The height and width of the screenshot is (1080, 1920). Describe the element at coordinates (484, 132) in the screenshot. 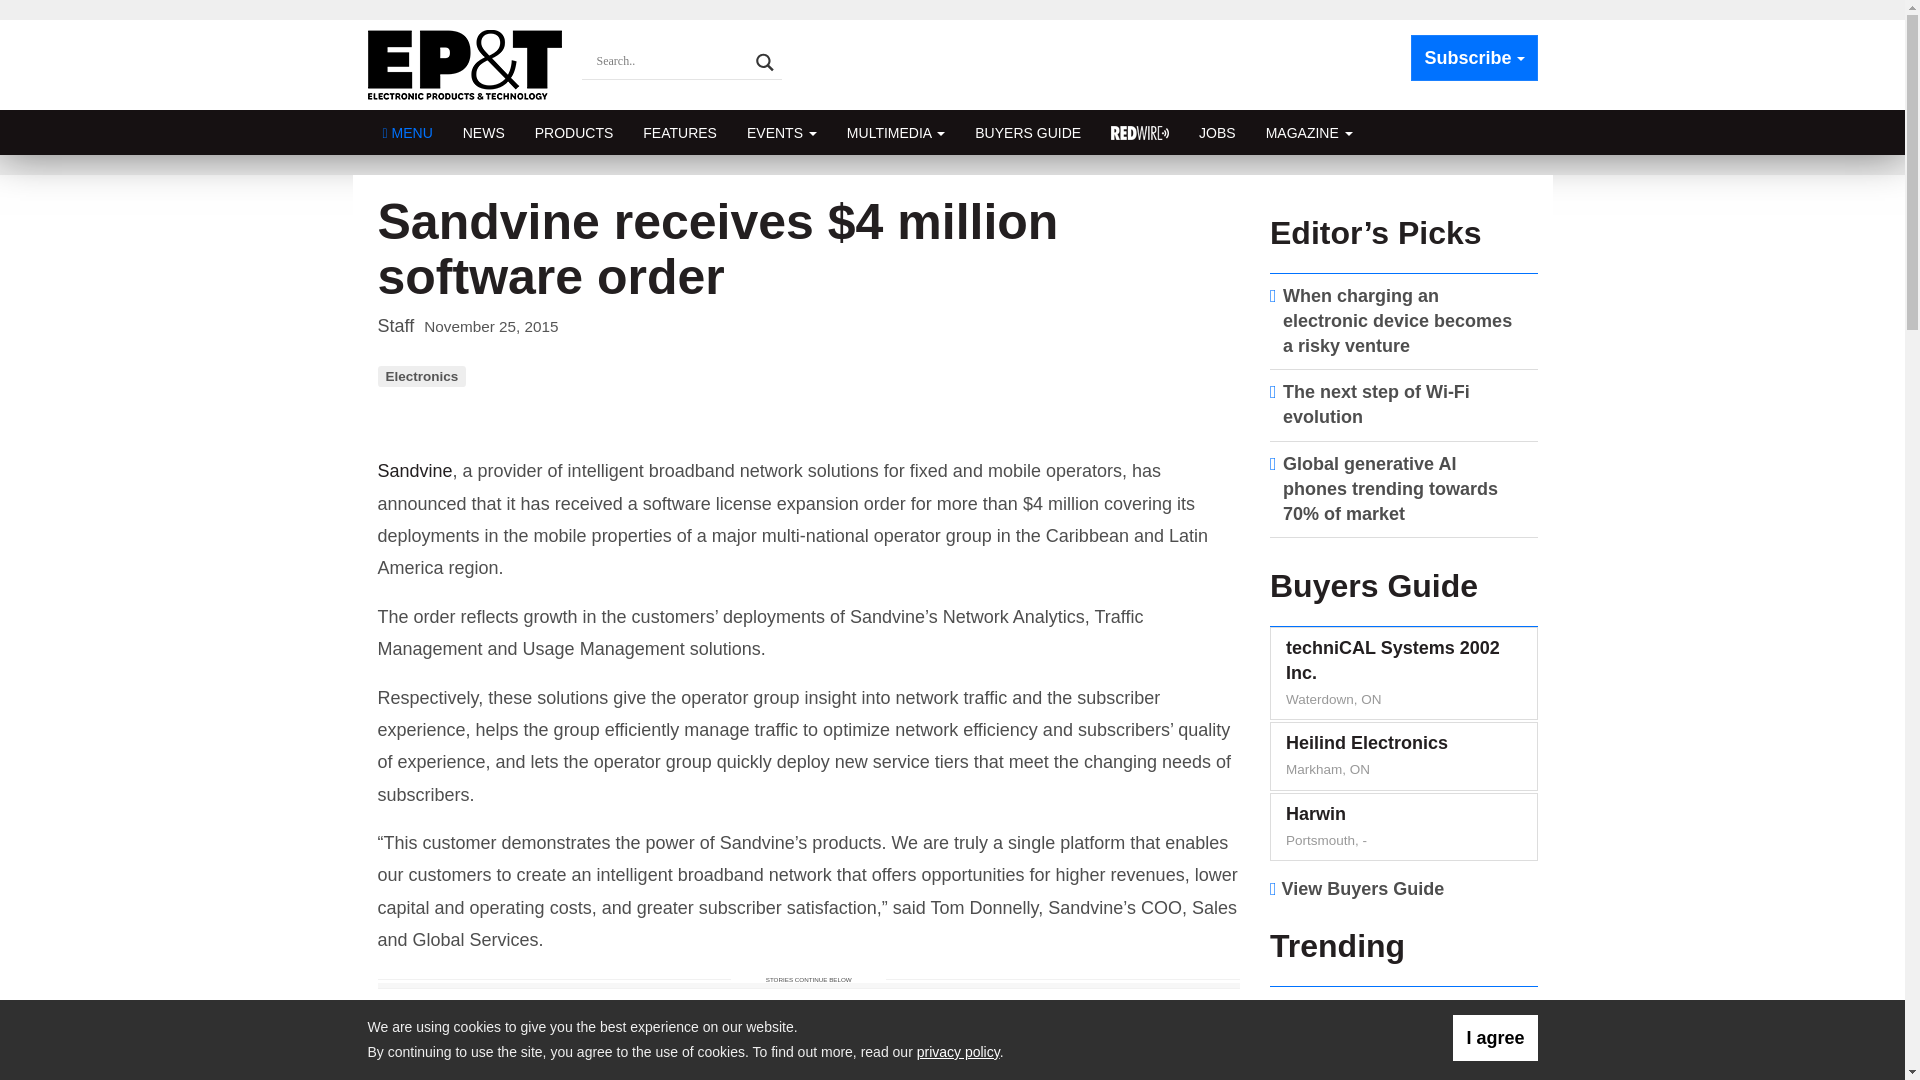

I see `NEWS` at that location.